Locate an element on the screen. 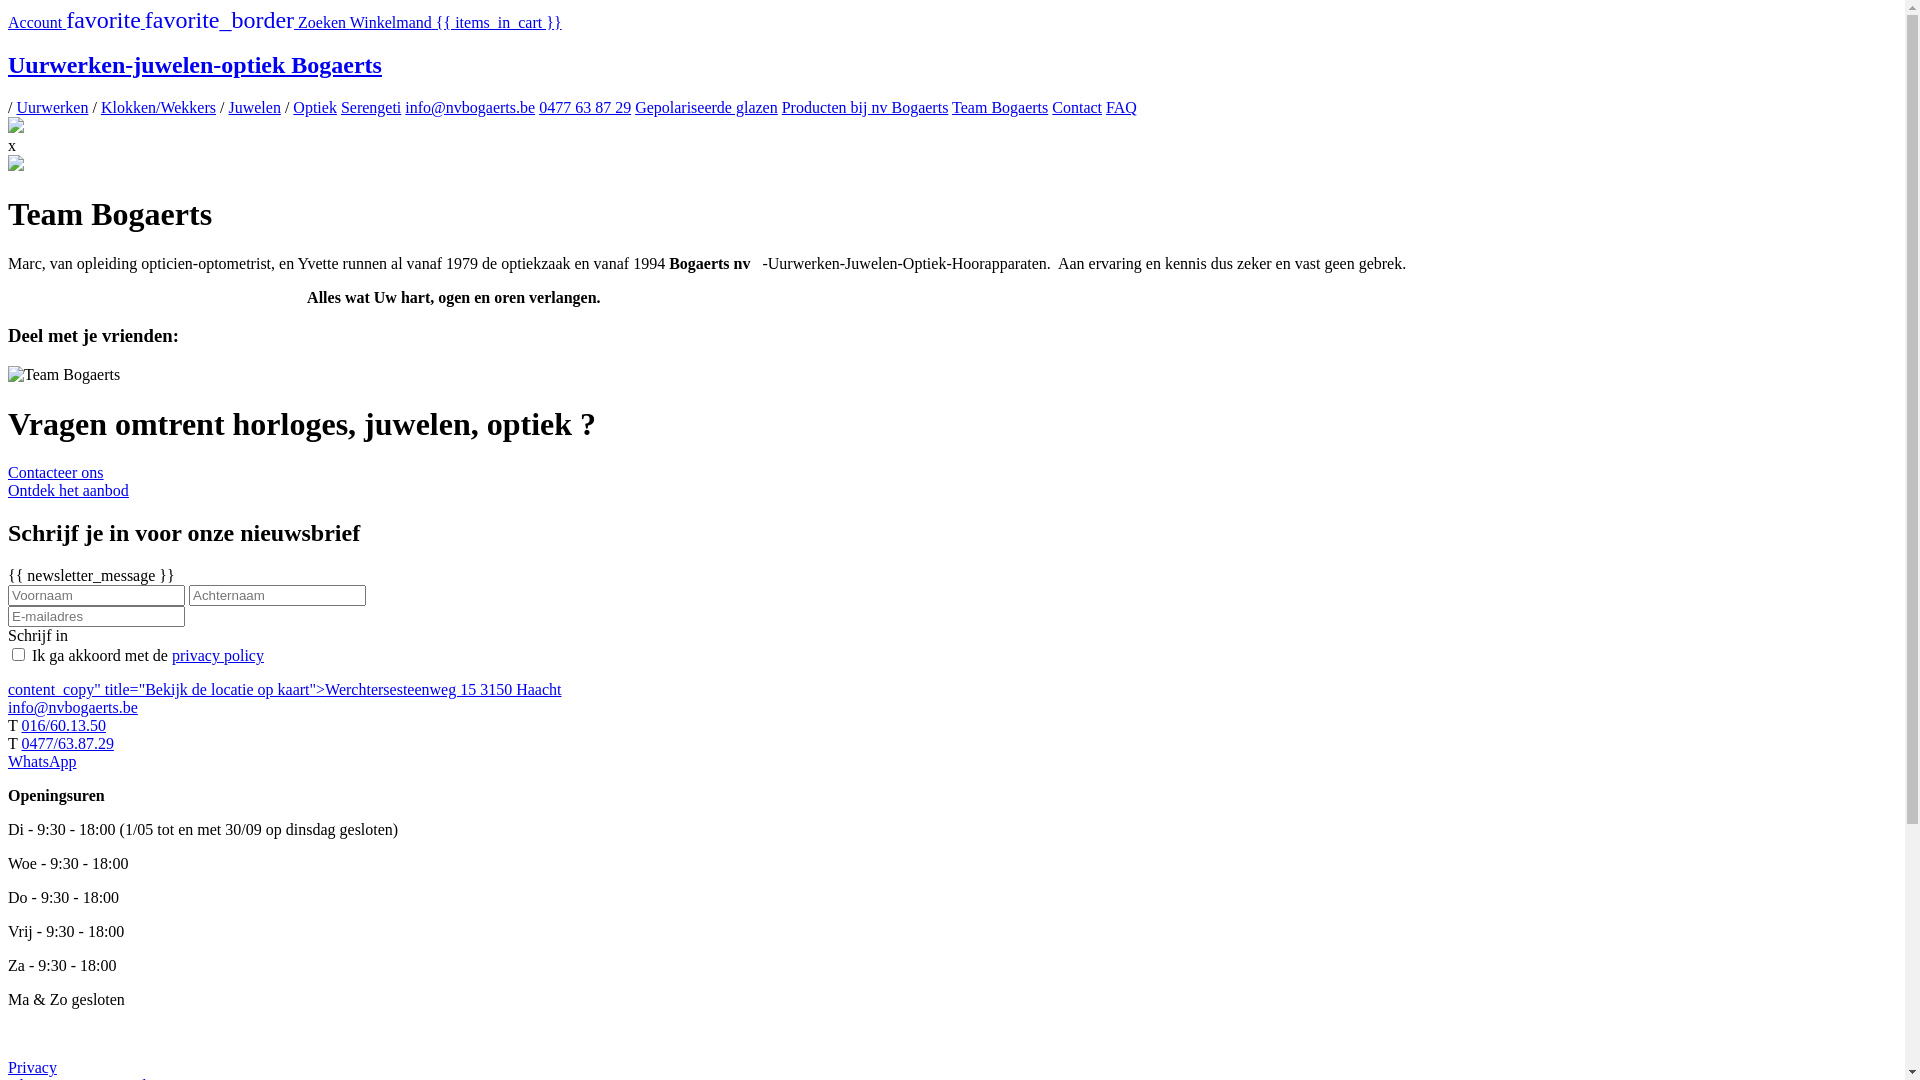  Ontdek het aanbod is located at coordinates (952, 491).